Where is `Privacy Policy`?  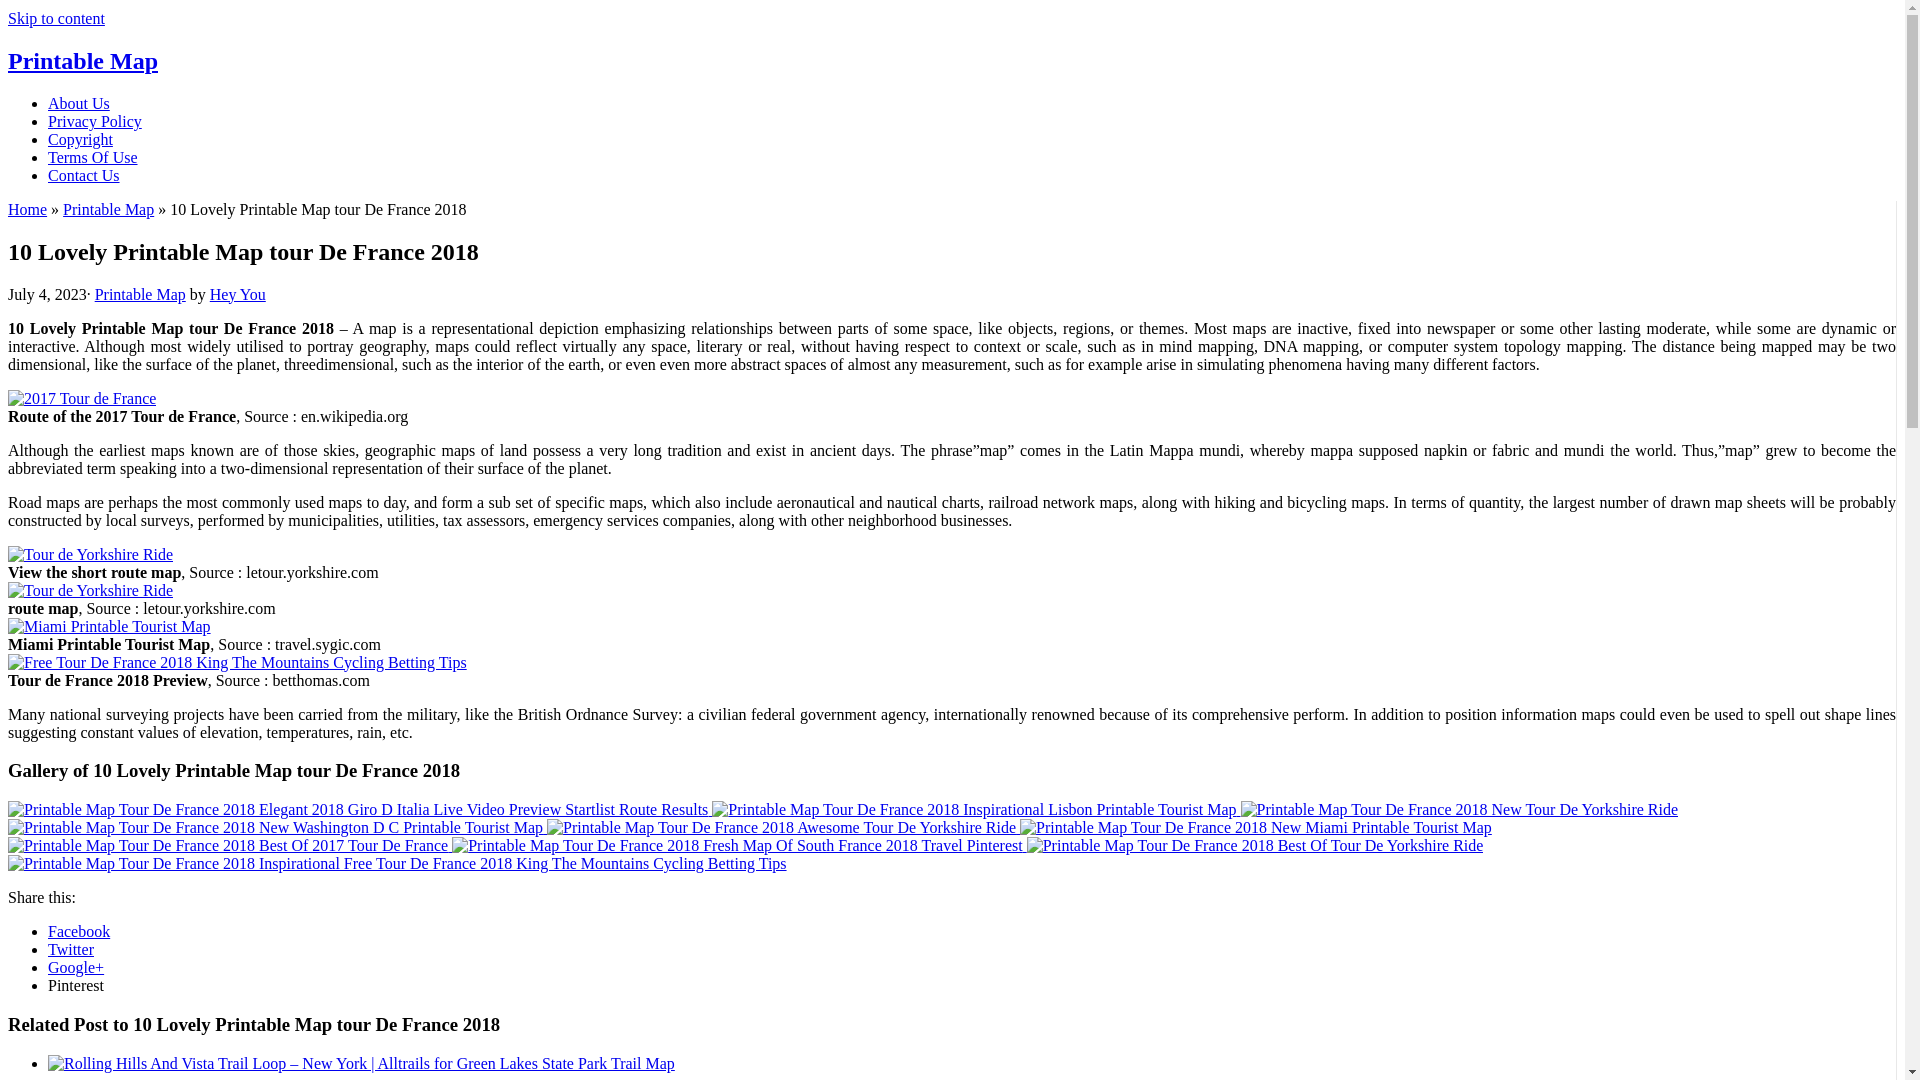 Privacy Policy is located at coordinates (95, 121).